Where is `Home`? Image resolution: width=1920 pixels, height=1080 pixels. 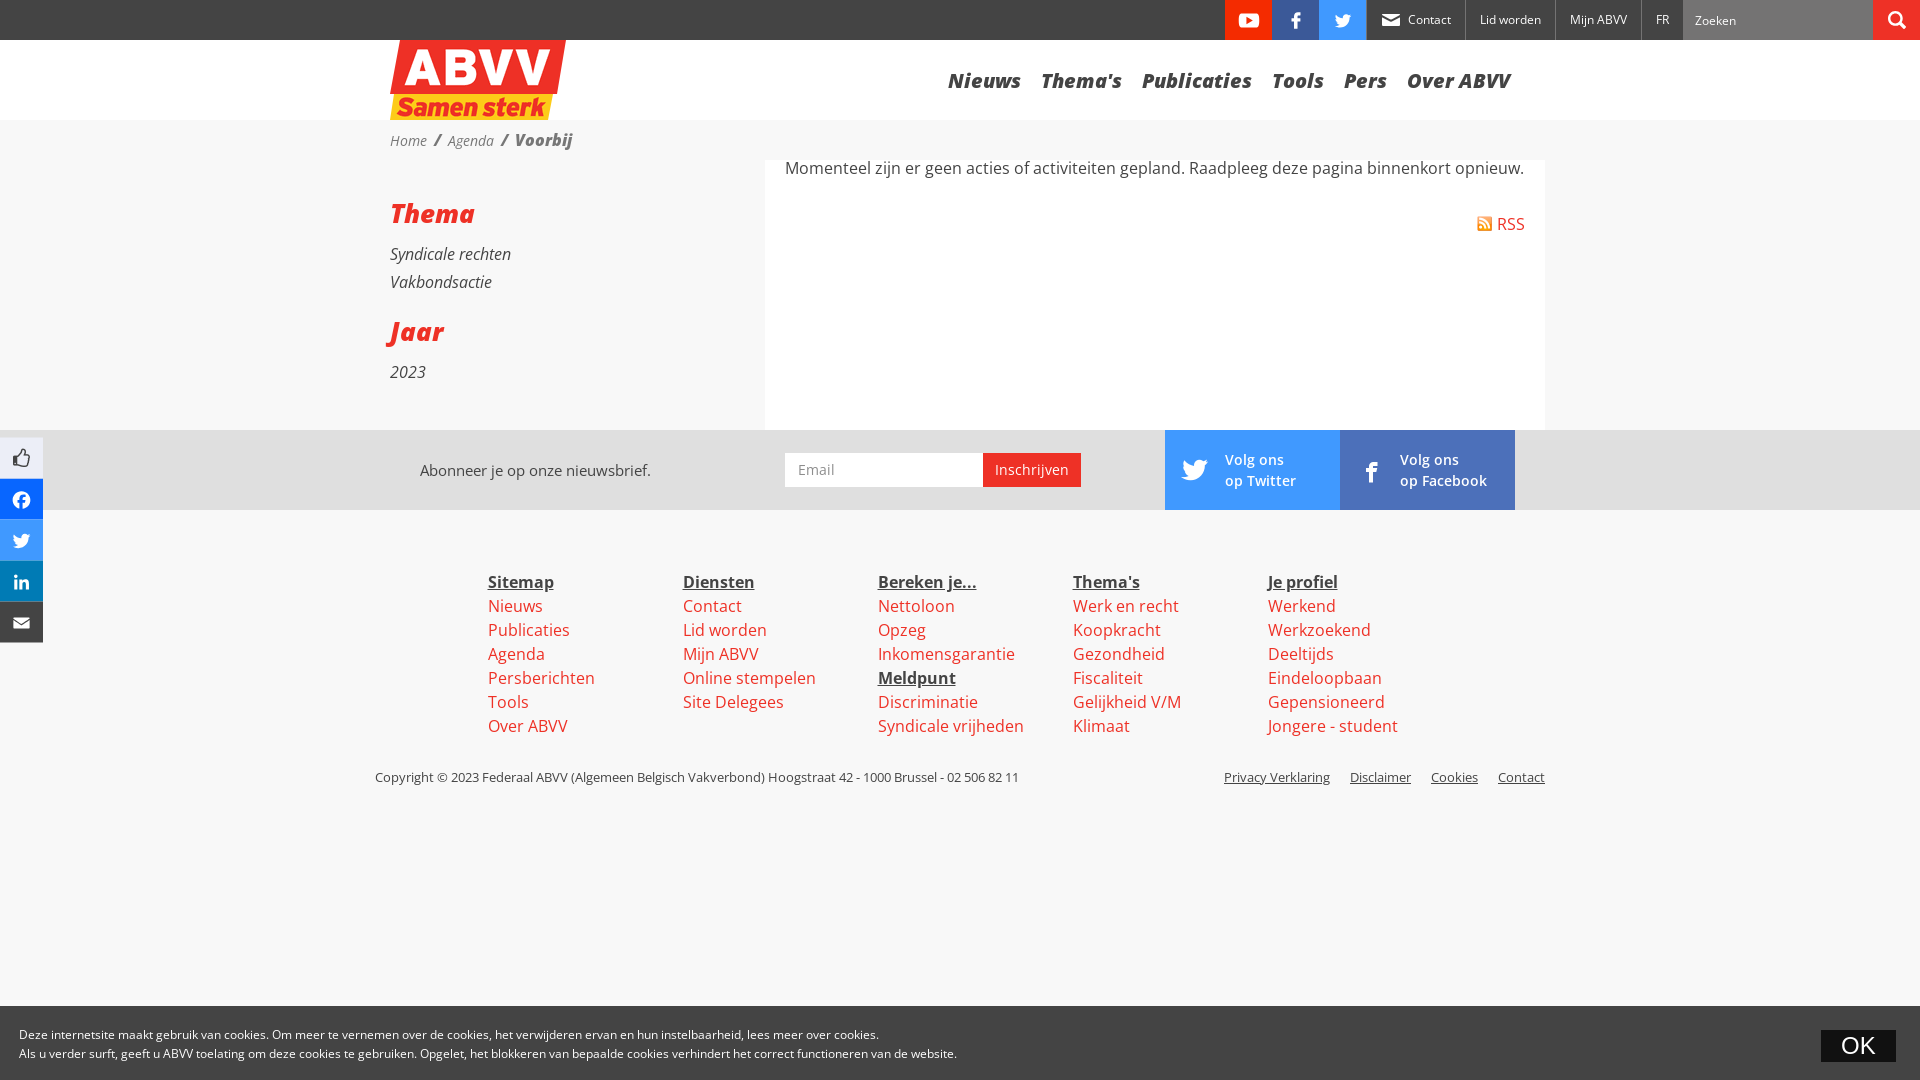
Home is located at coordinates (408, 140).